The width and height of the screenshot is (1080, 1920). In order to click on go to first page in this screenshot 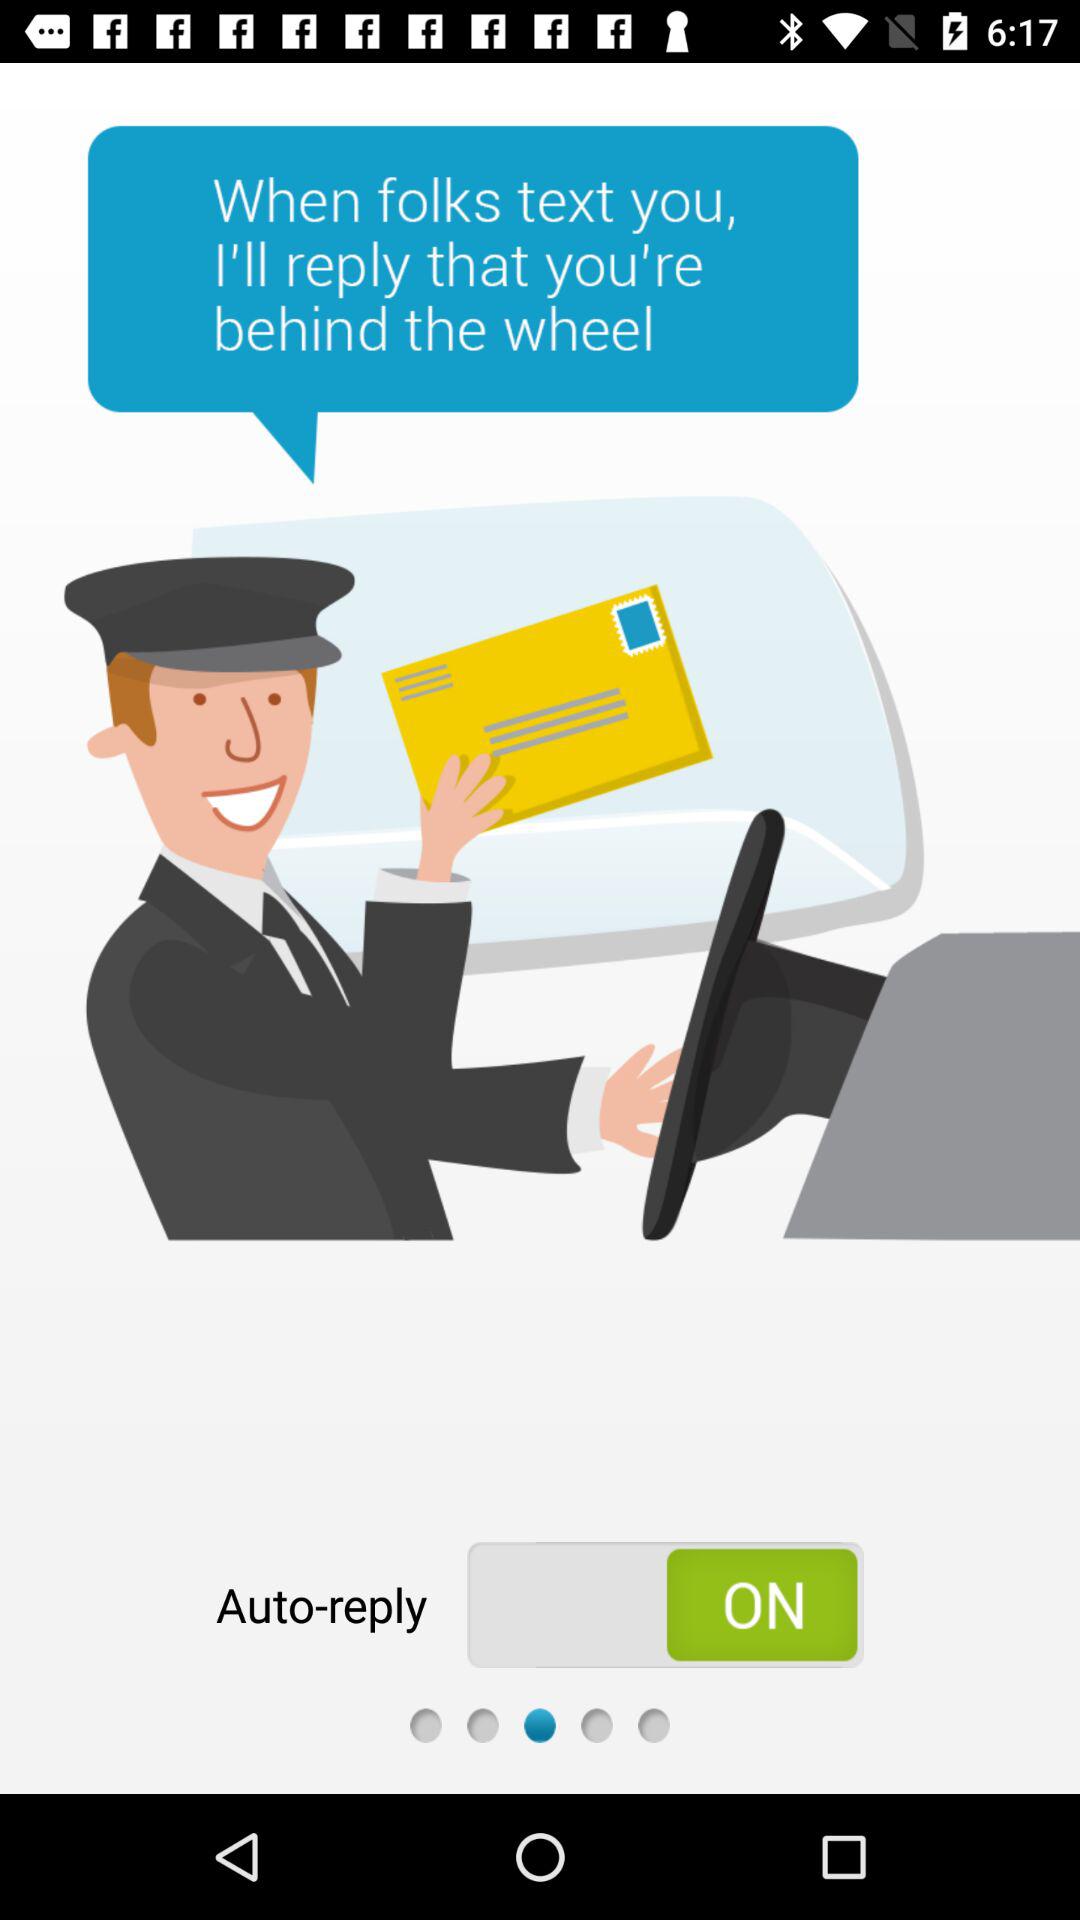, I will do `click(426, 1726)`.